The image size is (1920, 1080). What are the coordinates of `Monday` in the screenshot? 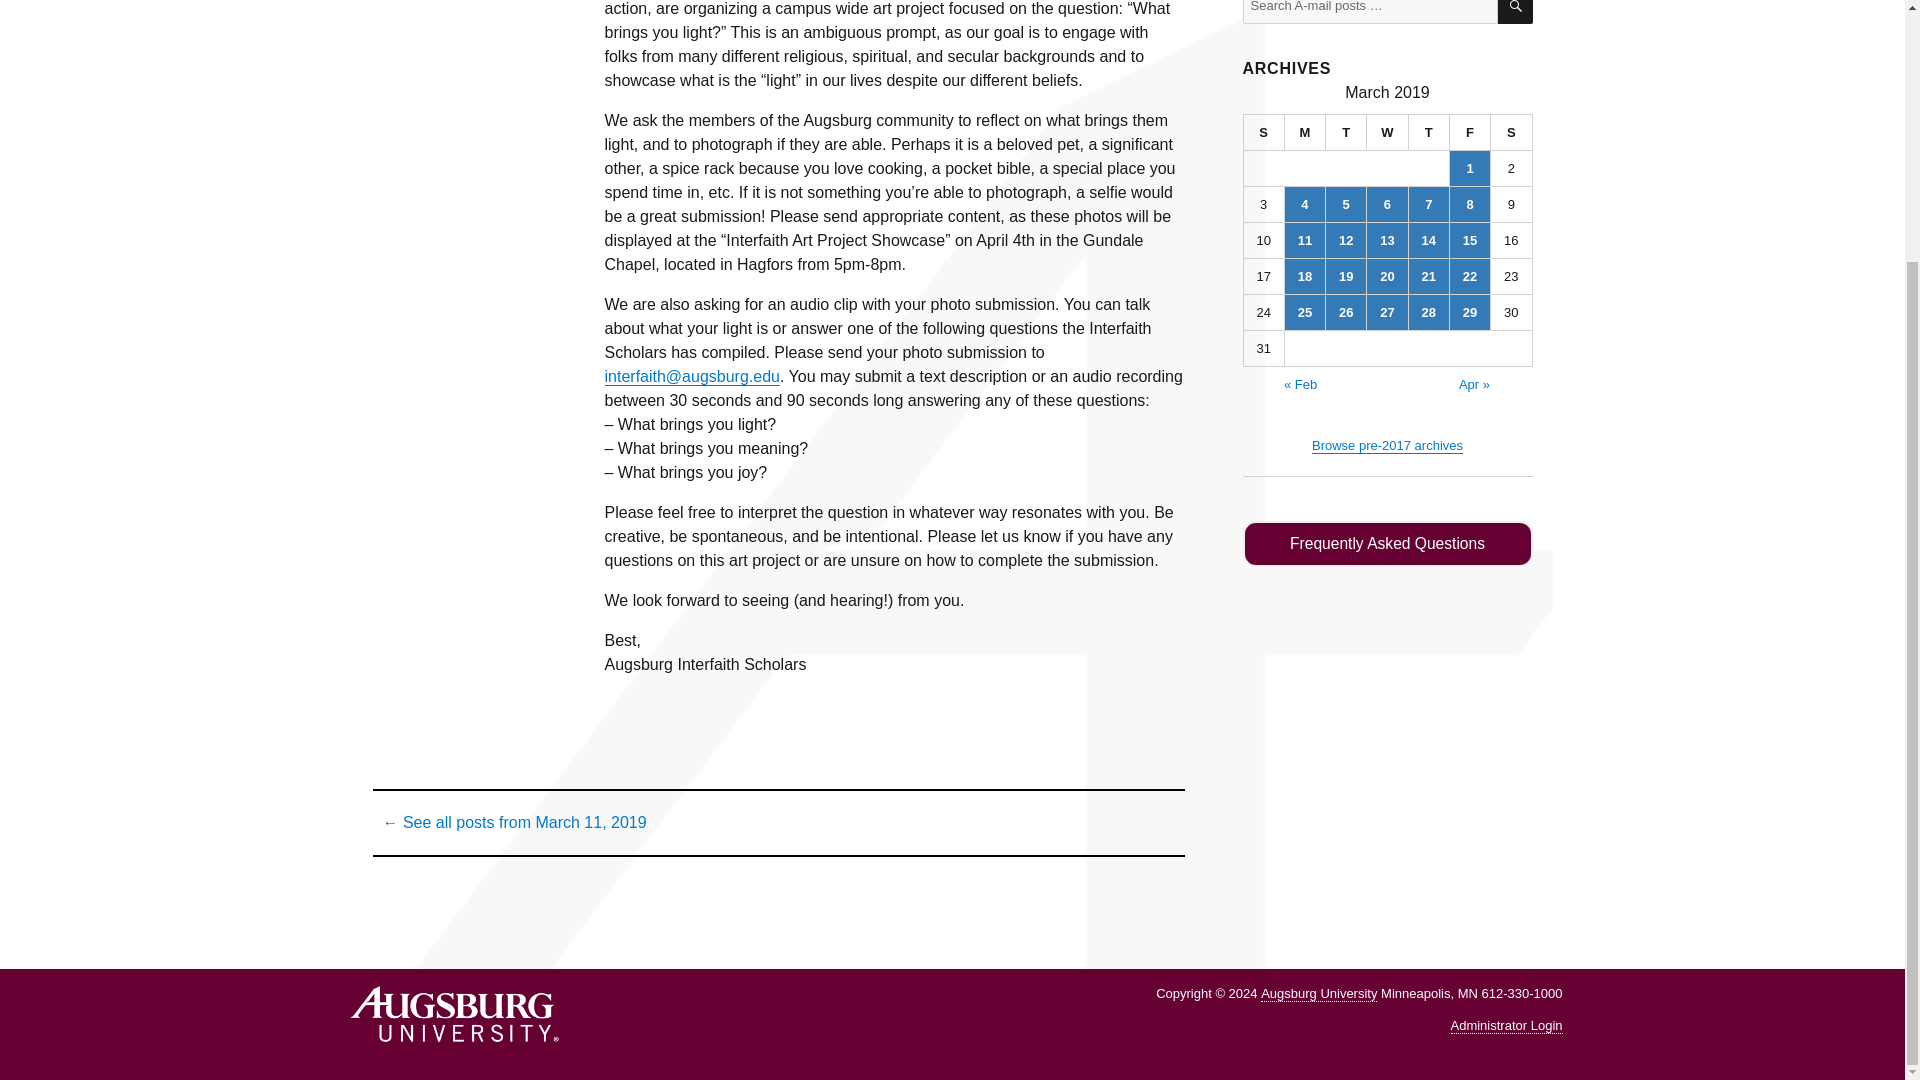 It's located at (1305, 132).